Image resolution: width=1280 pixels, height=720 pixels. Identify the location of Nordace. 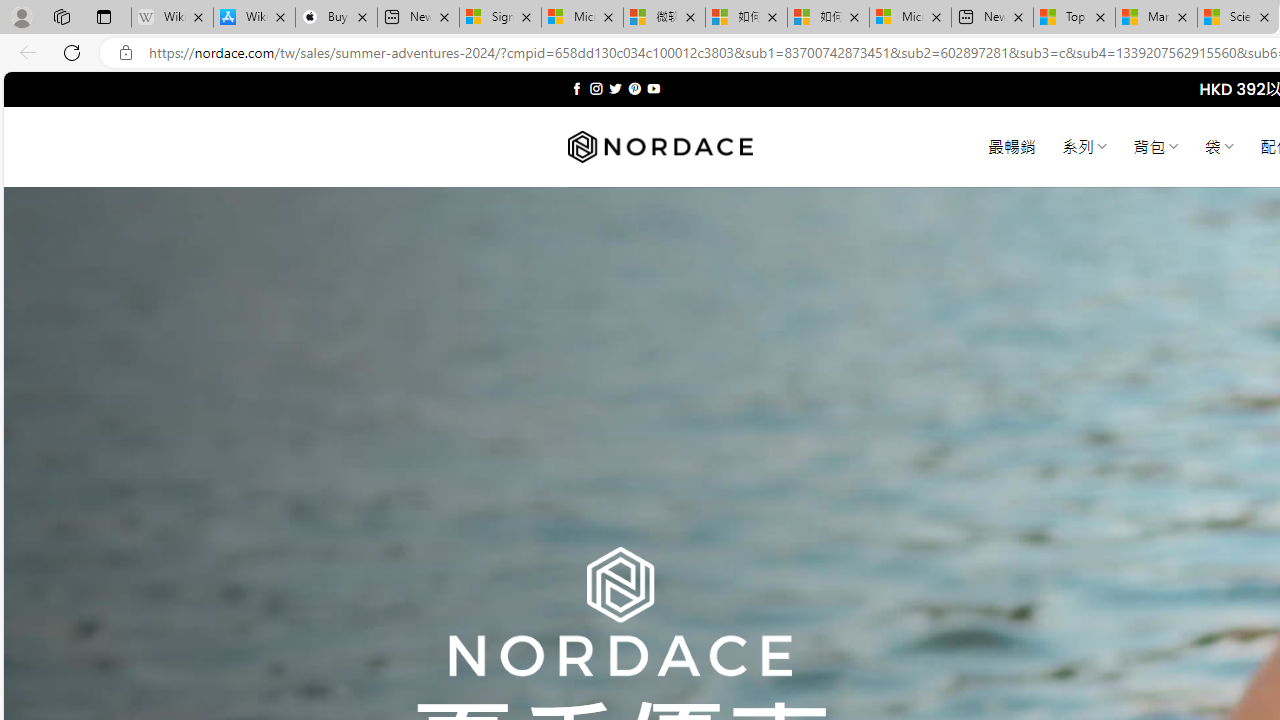
(660, 147).